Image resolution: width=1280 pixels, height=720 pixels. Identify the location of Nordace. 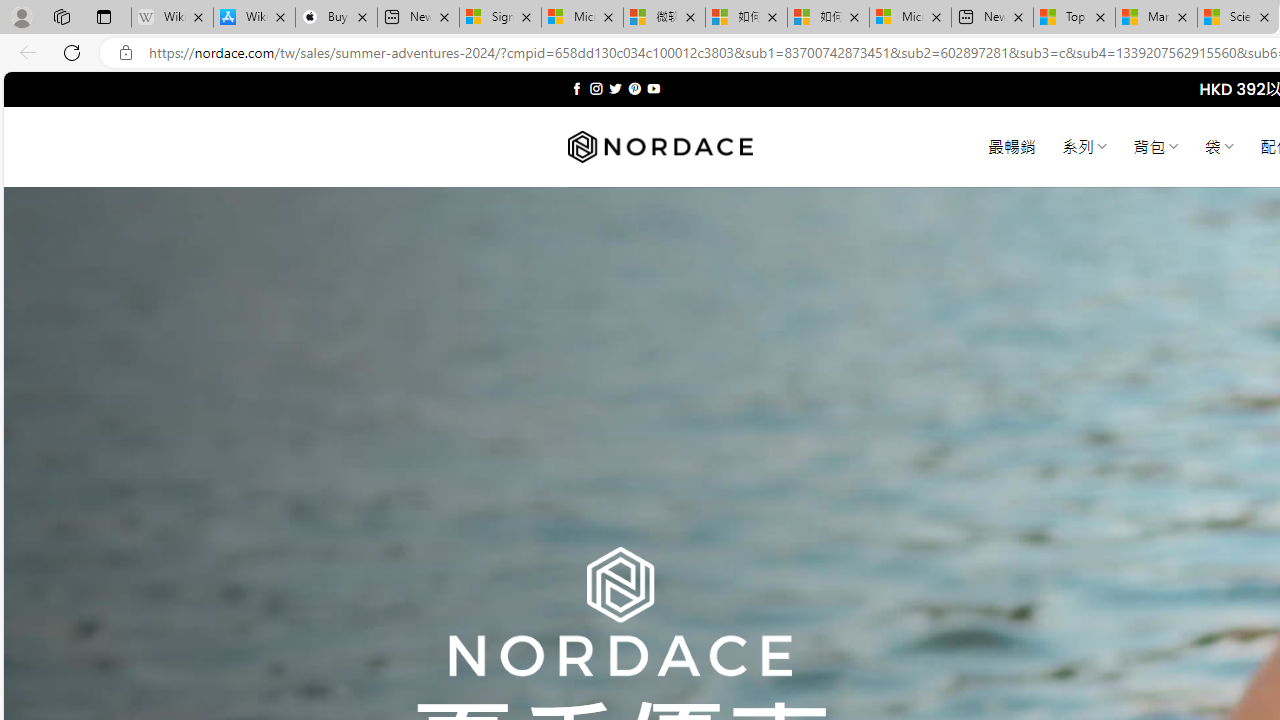
(660, 147).